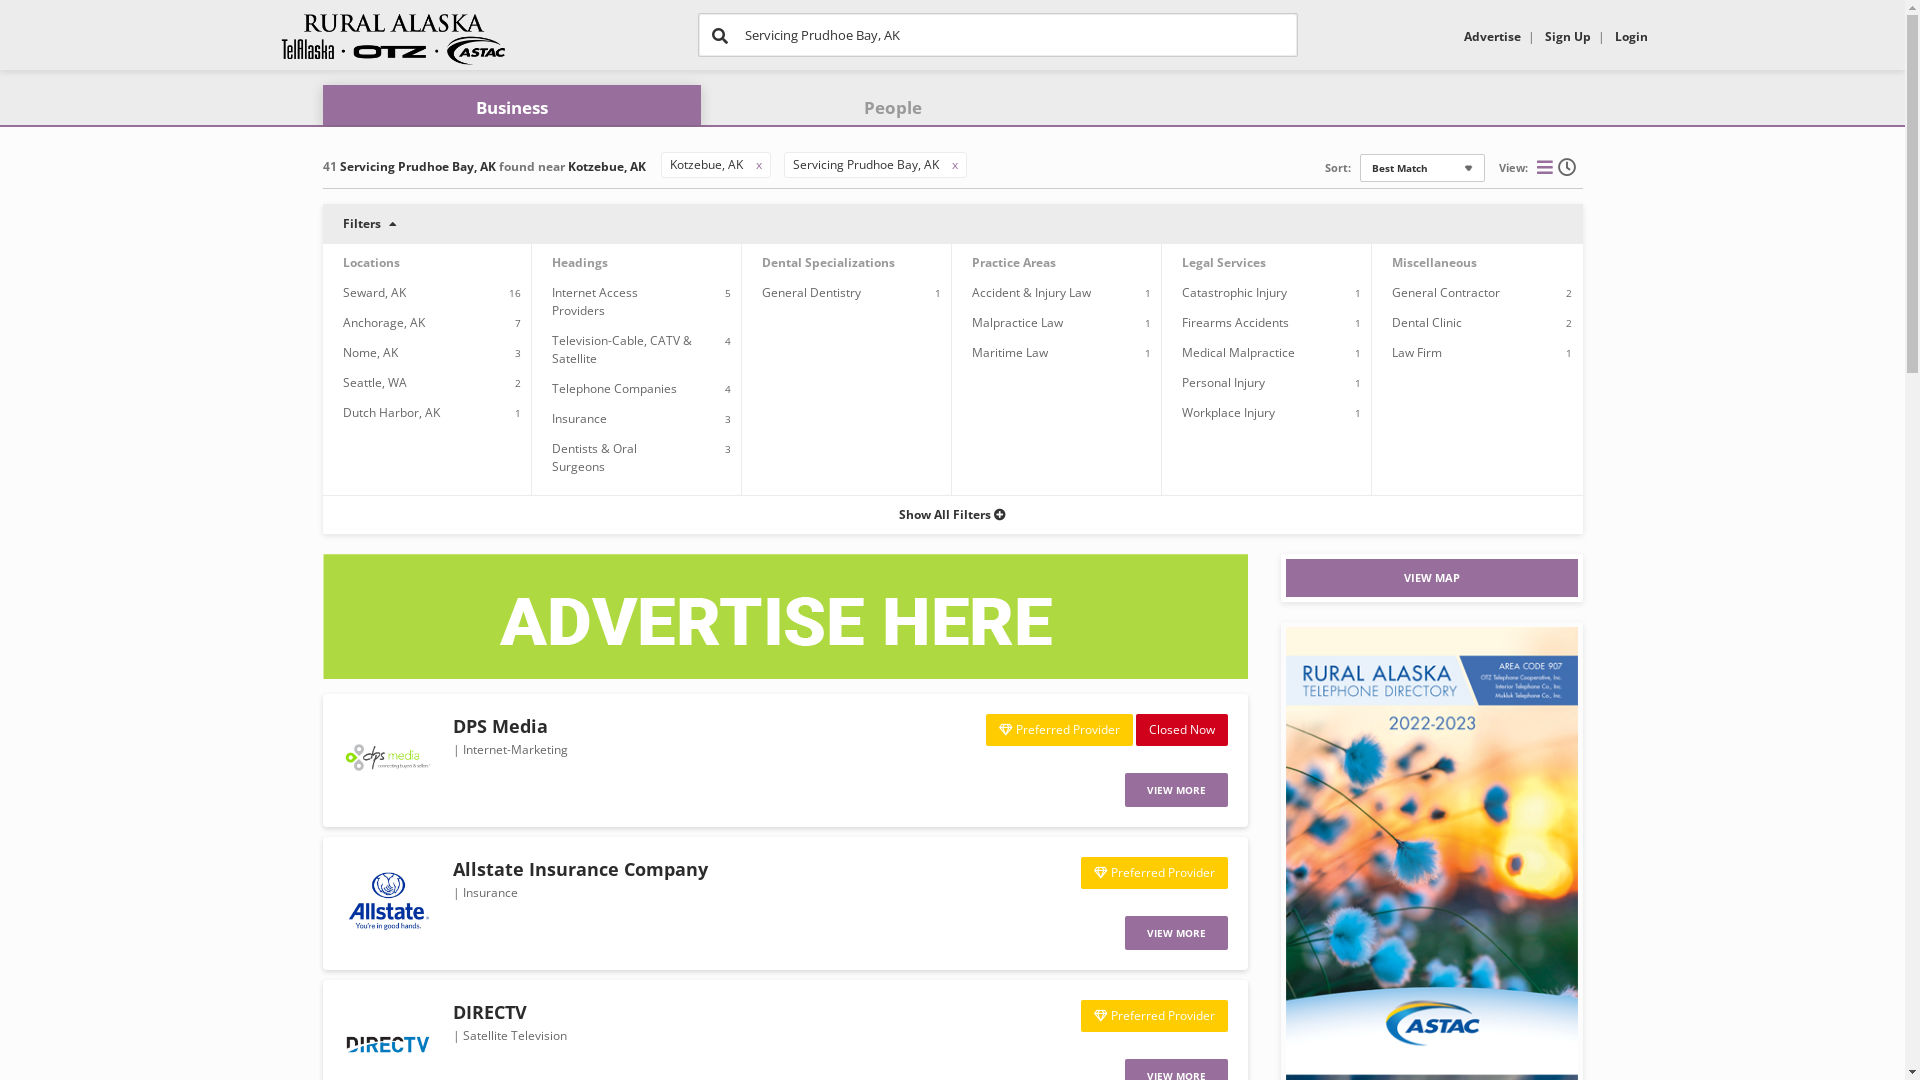 Image resolution: width=1920 pixels, height=1080 pixels. What do you see at coordinates (1492, 36) in the screenshot?
I see `Advertise` at bounding box center [1492, 36].